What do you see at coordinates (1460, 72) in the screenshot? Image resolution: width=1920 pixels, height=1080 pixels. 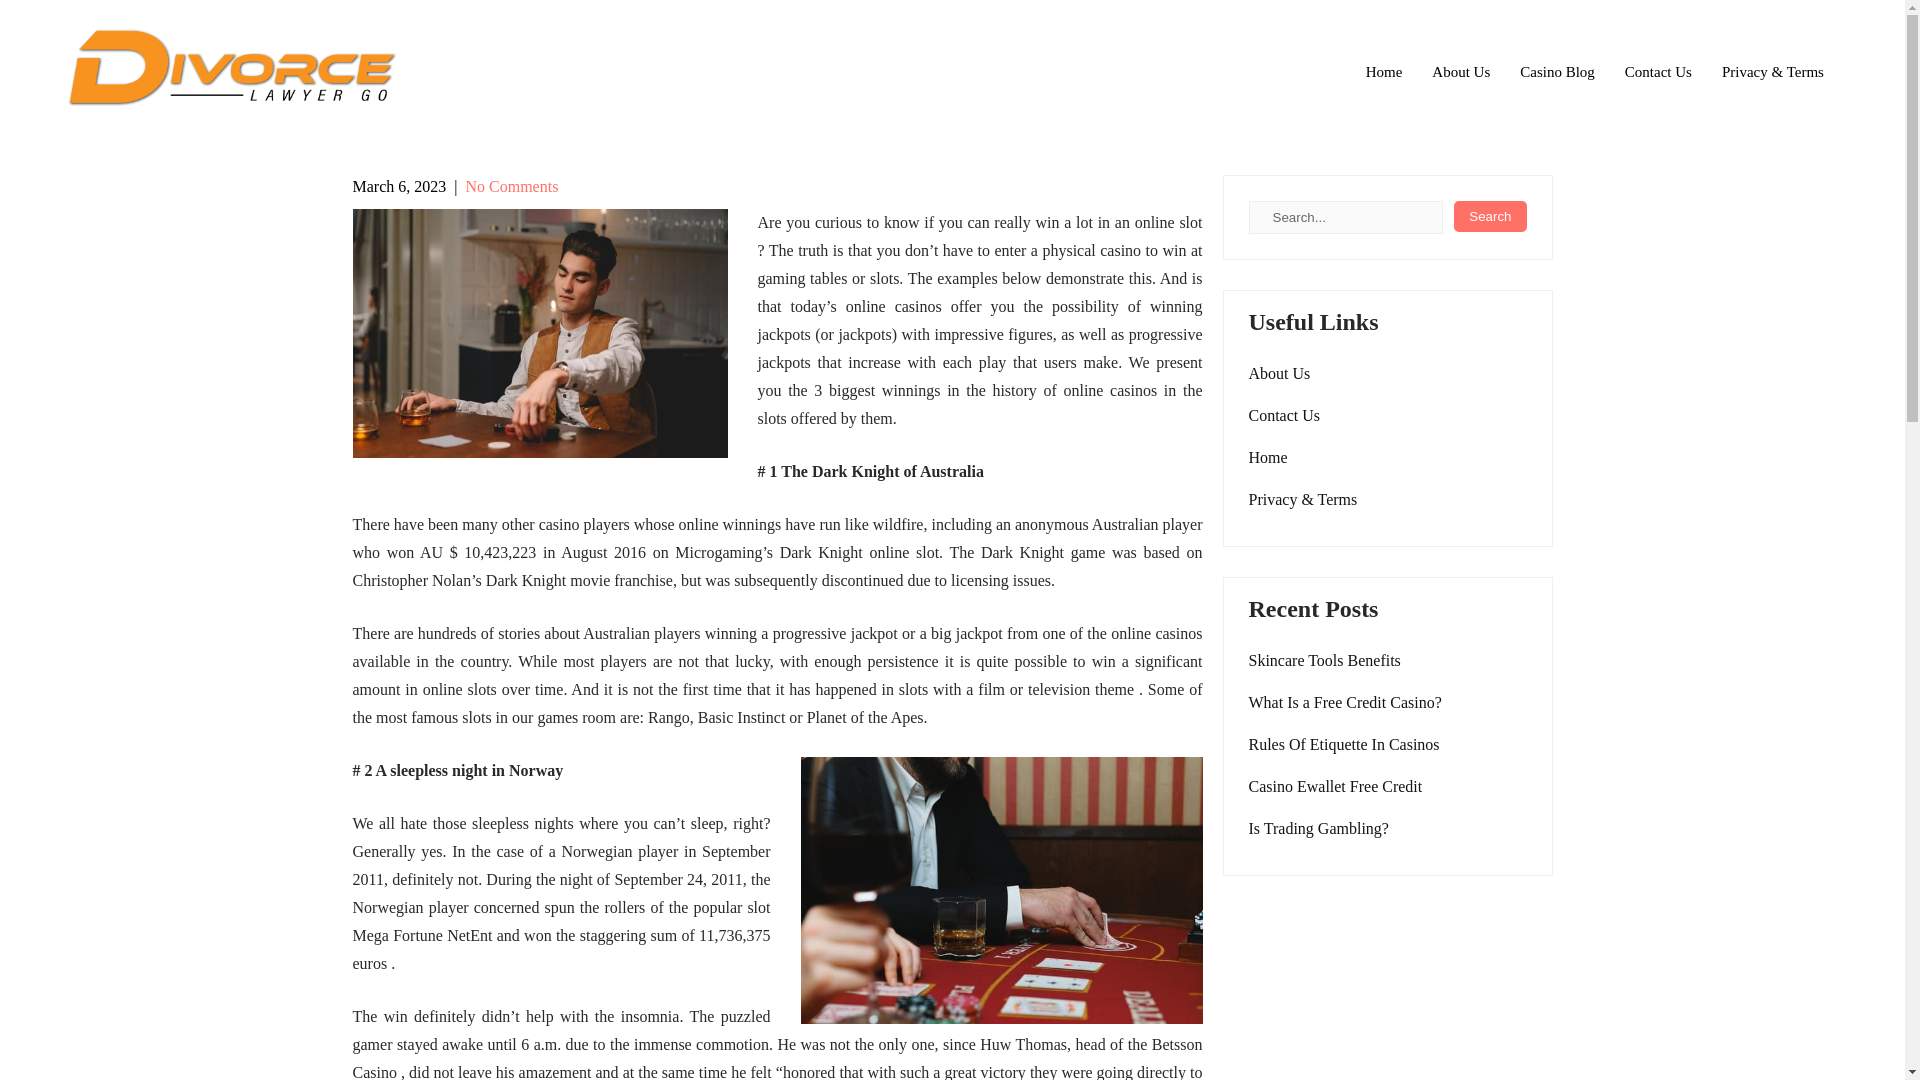 I see `About Us` at bounding box center [1460, 72].